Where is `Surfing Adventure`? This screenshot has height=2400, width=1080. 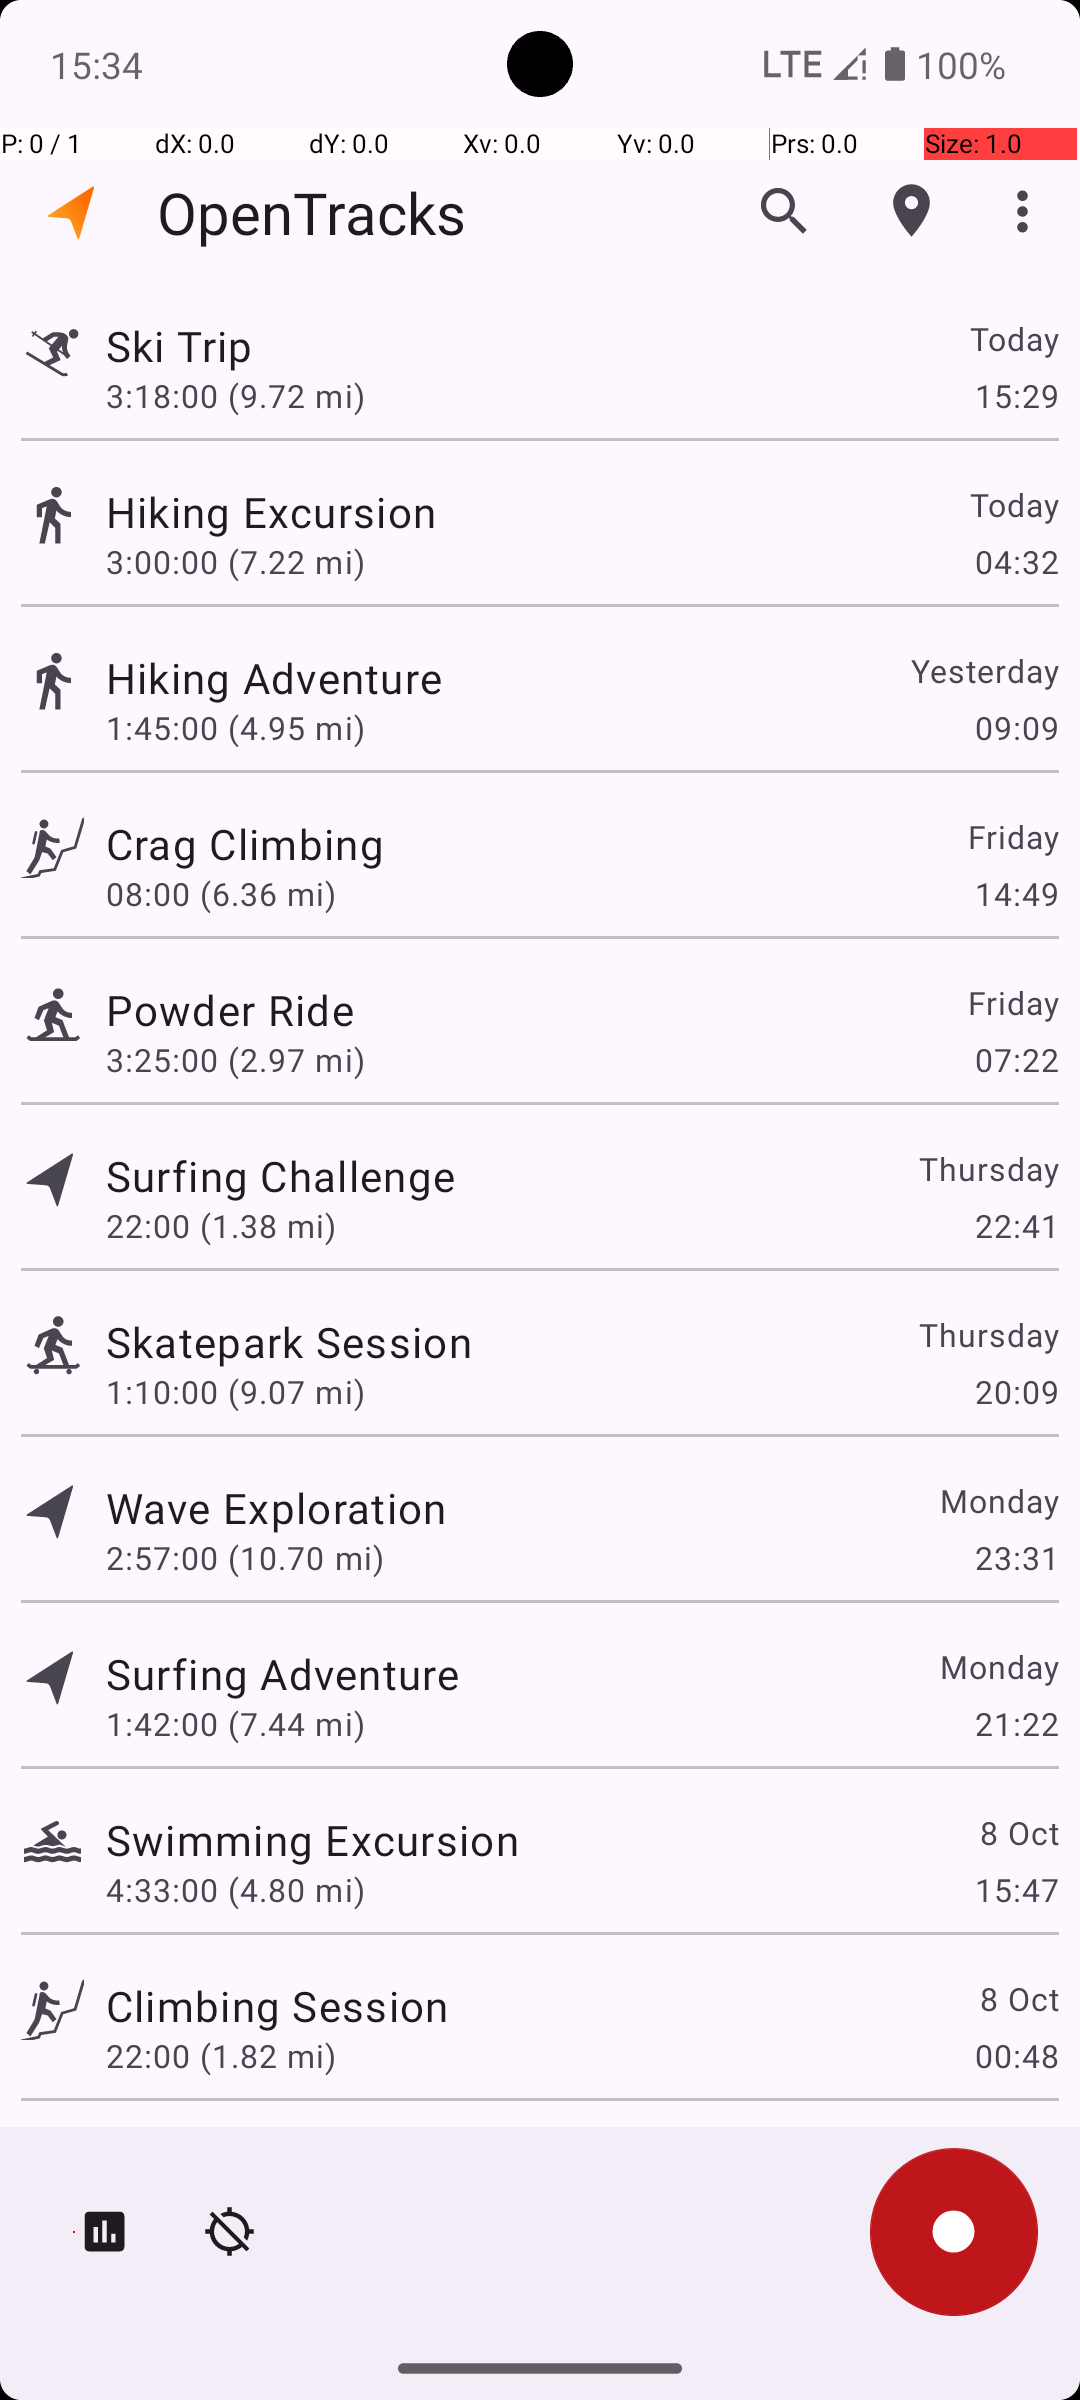 Surfing Adventure is located at coordinates (282, 1673).